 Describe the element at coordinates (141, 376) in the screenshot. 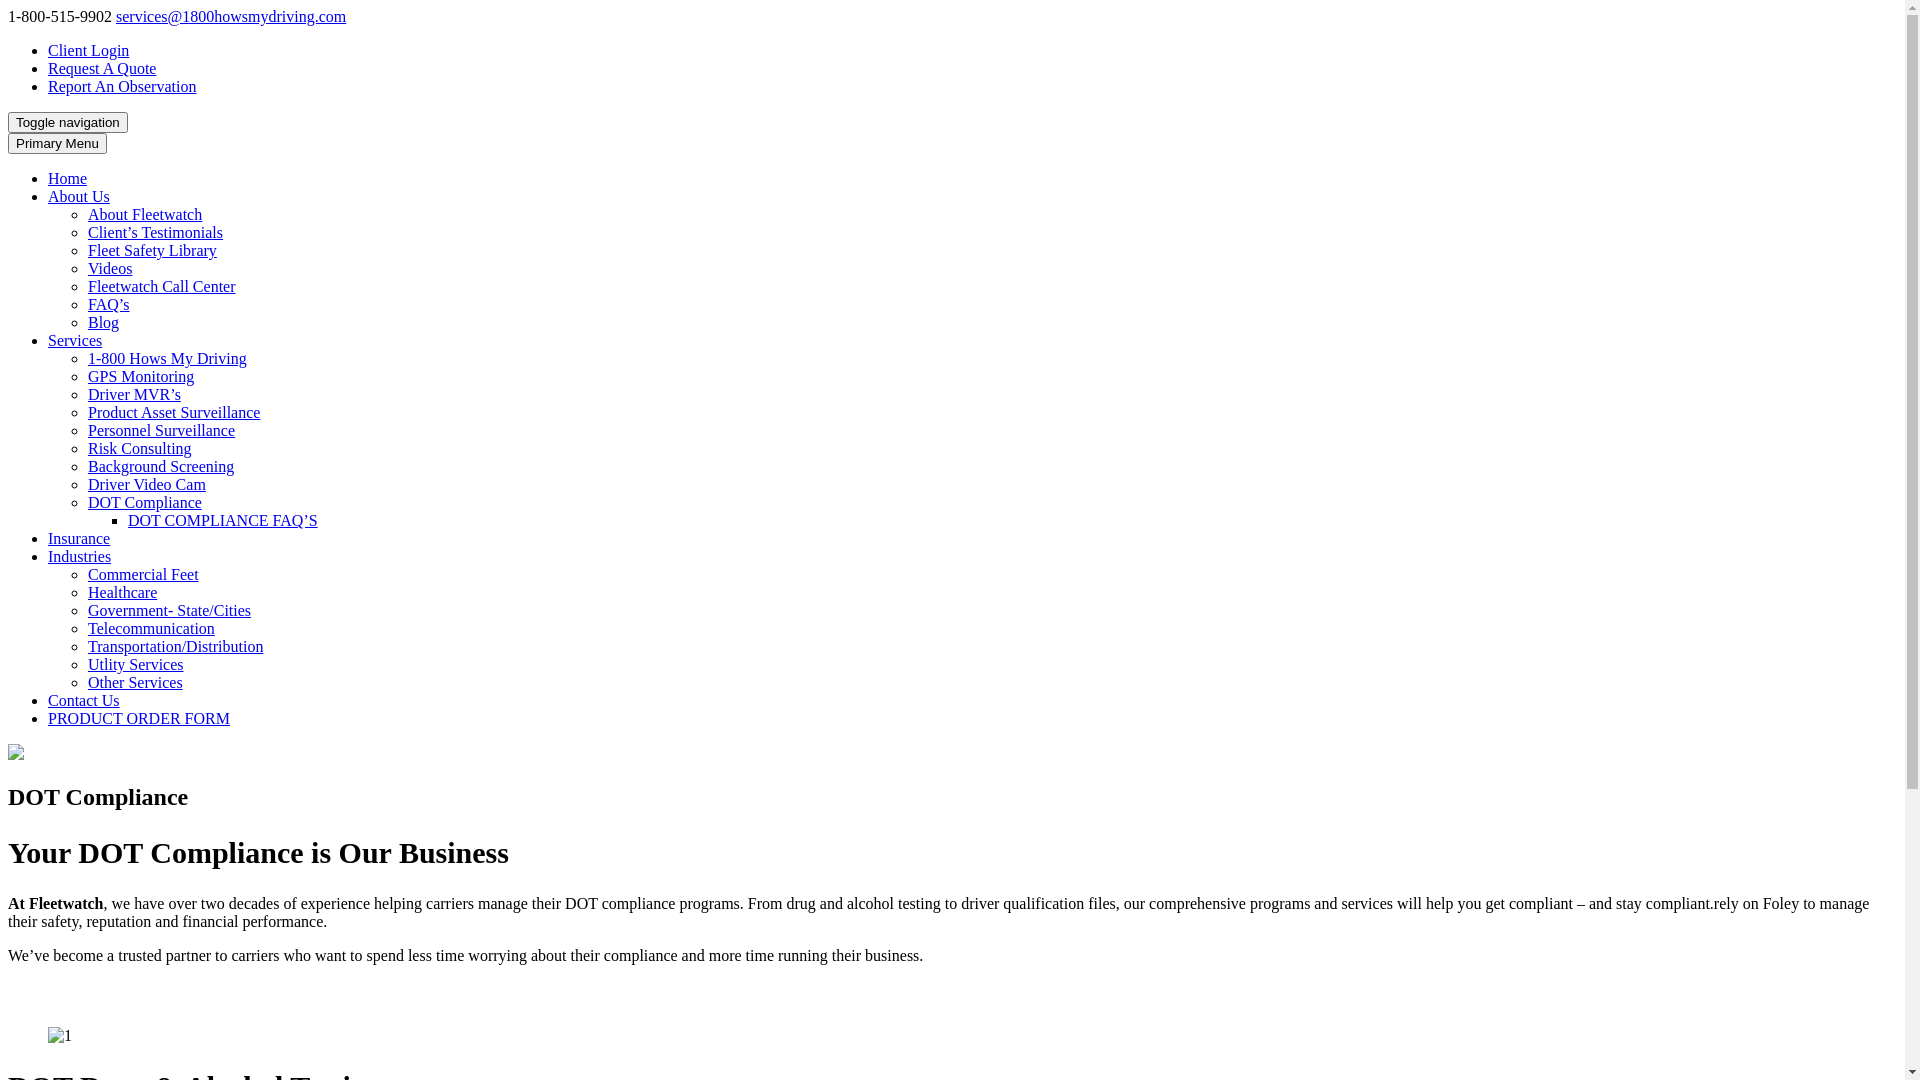

I see `GPS Monitoring` at that location.